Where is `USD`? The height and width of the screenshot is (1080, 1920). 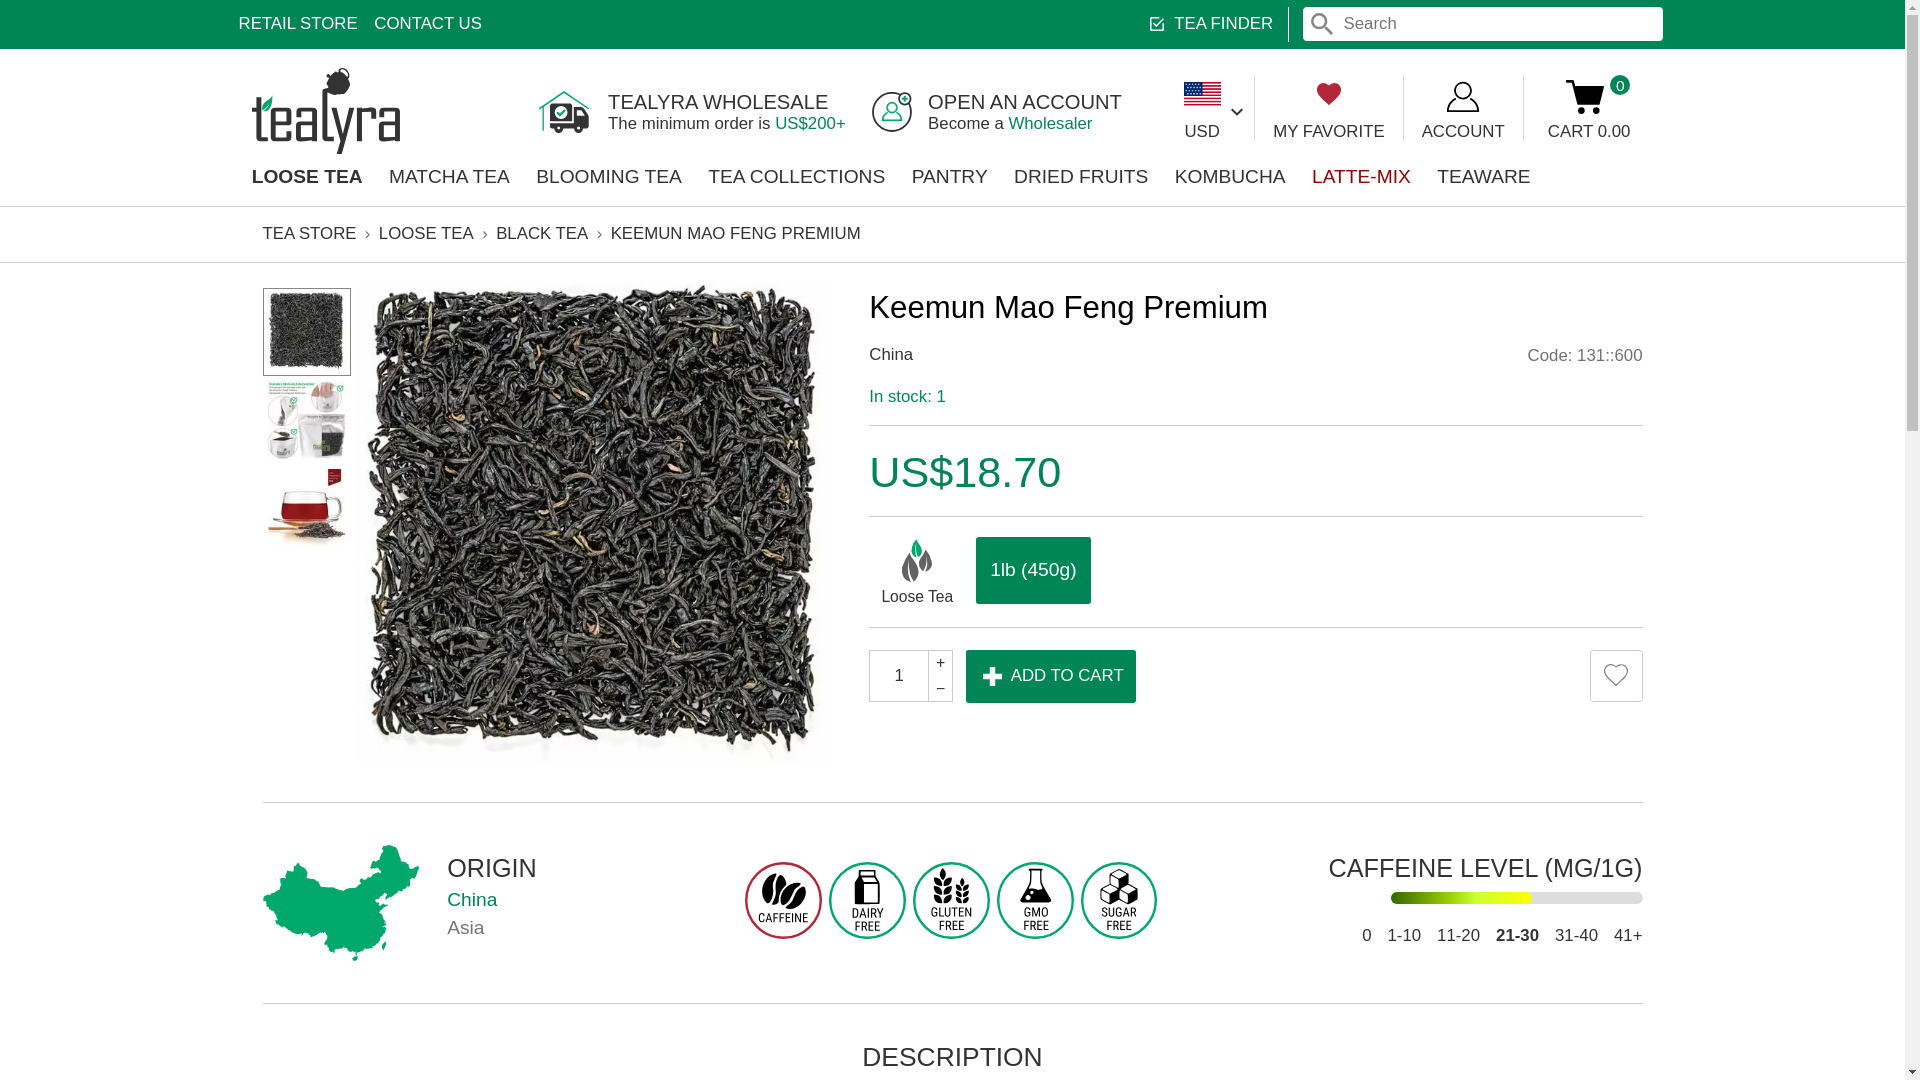 USD is located at coordinates (356, 20).